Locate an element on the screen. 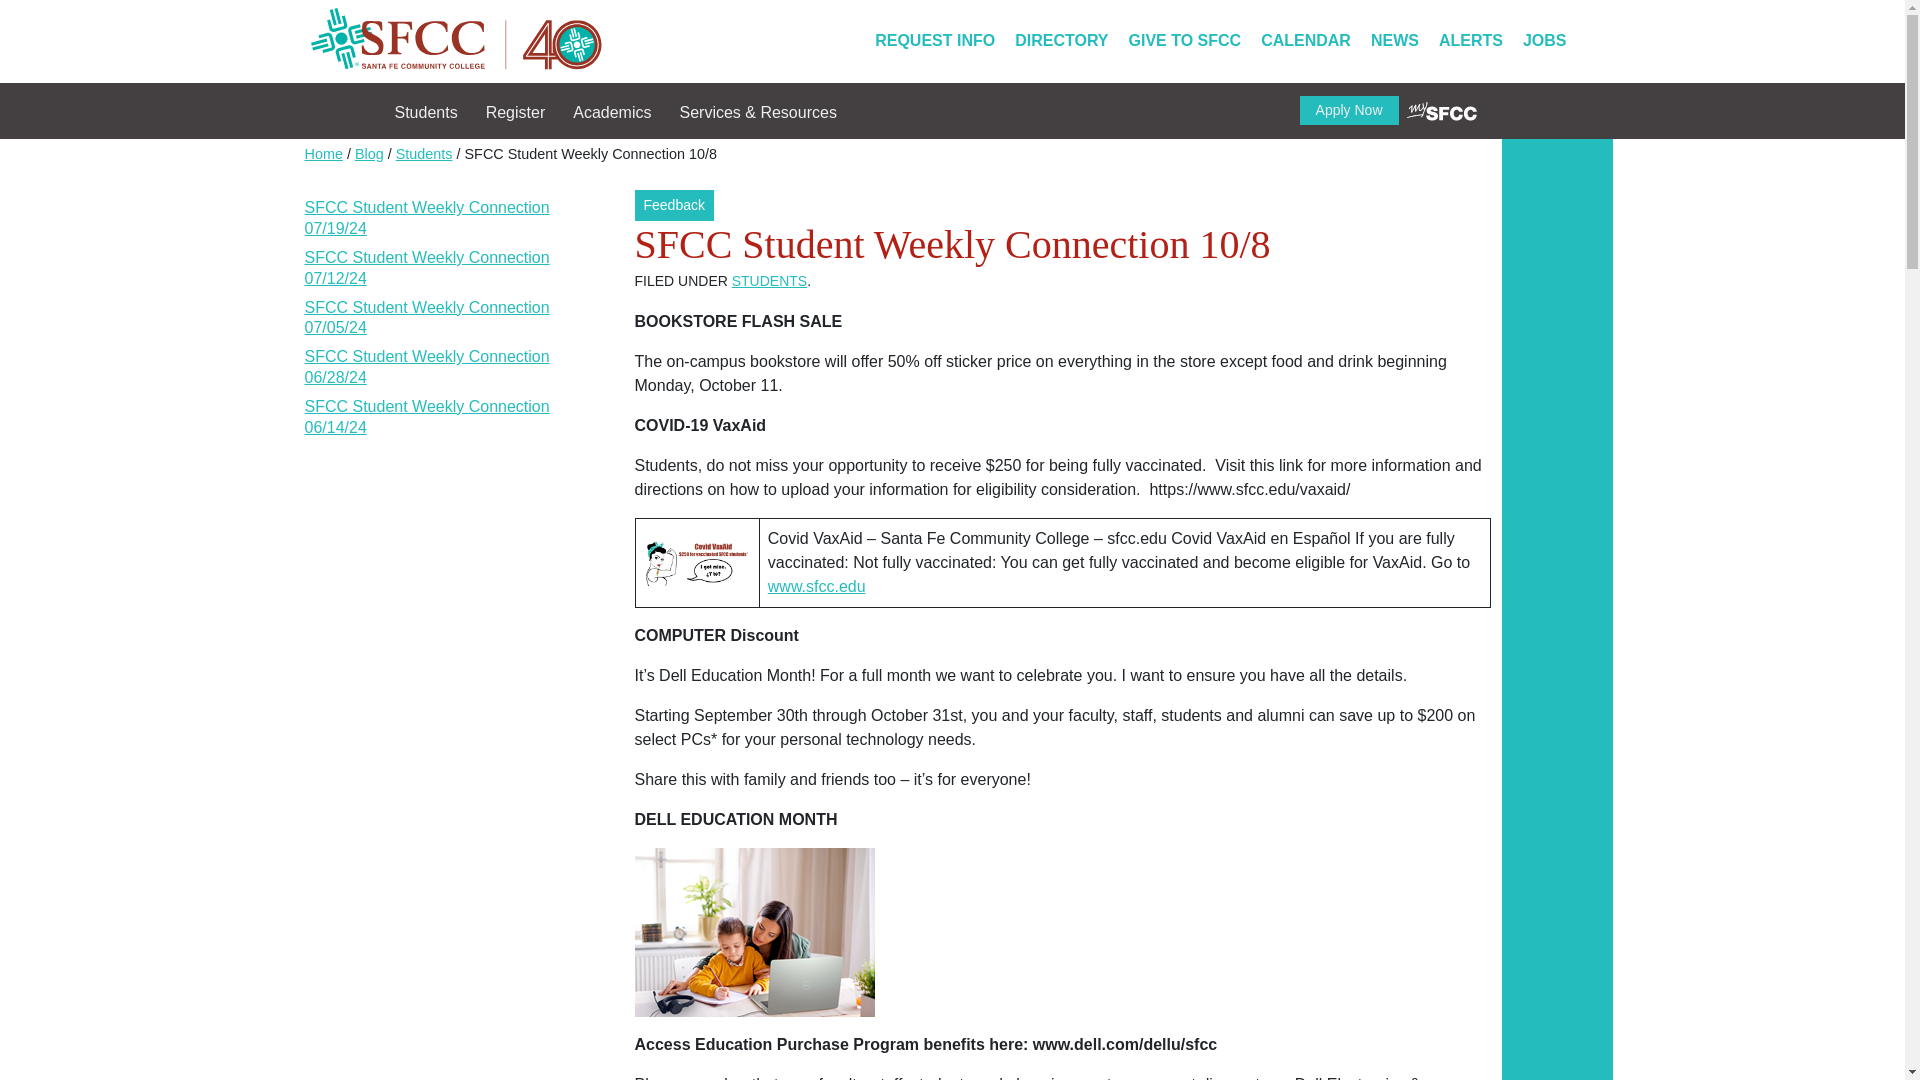 This screenshot has height=1080, width=1920. Request Info is located at coordinates (934, 40).